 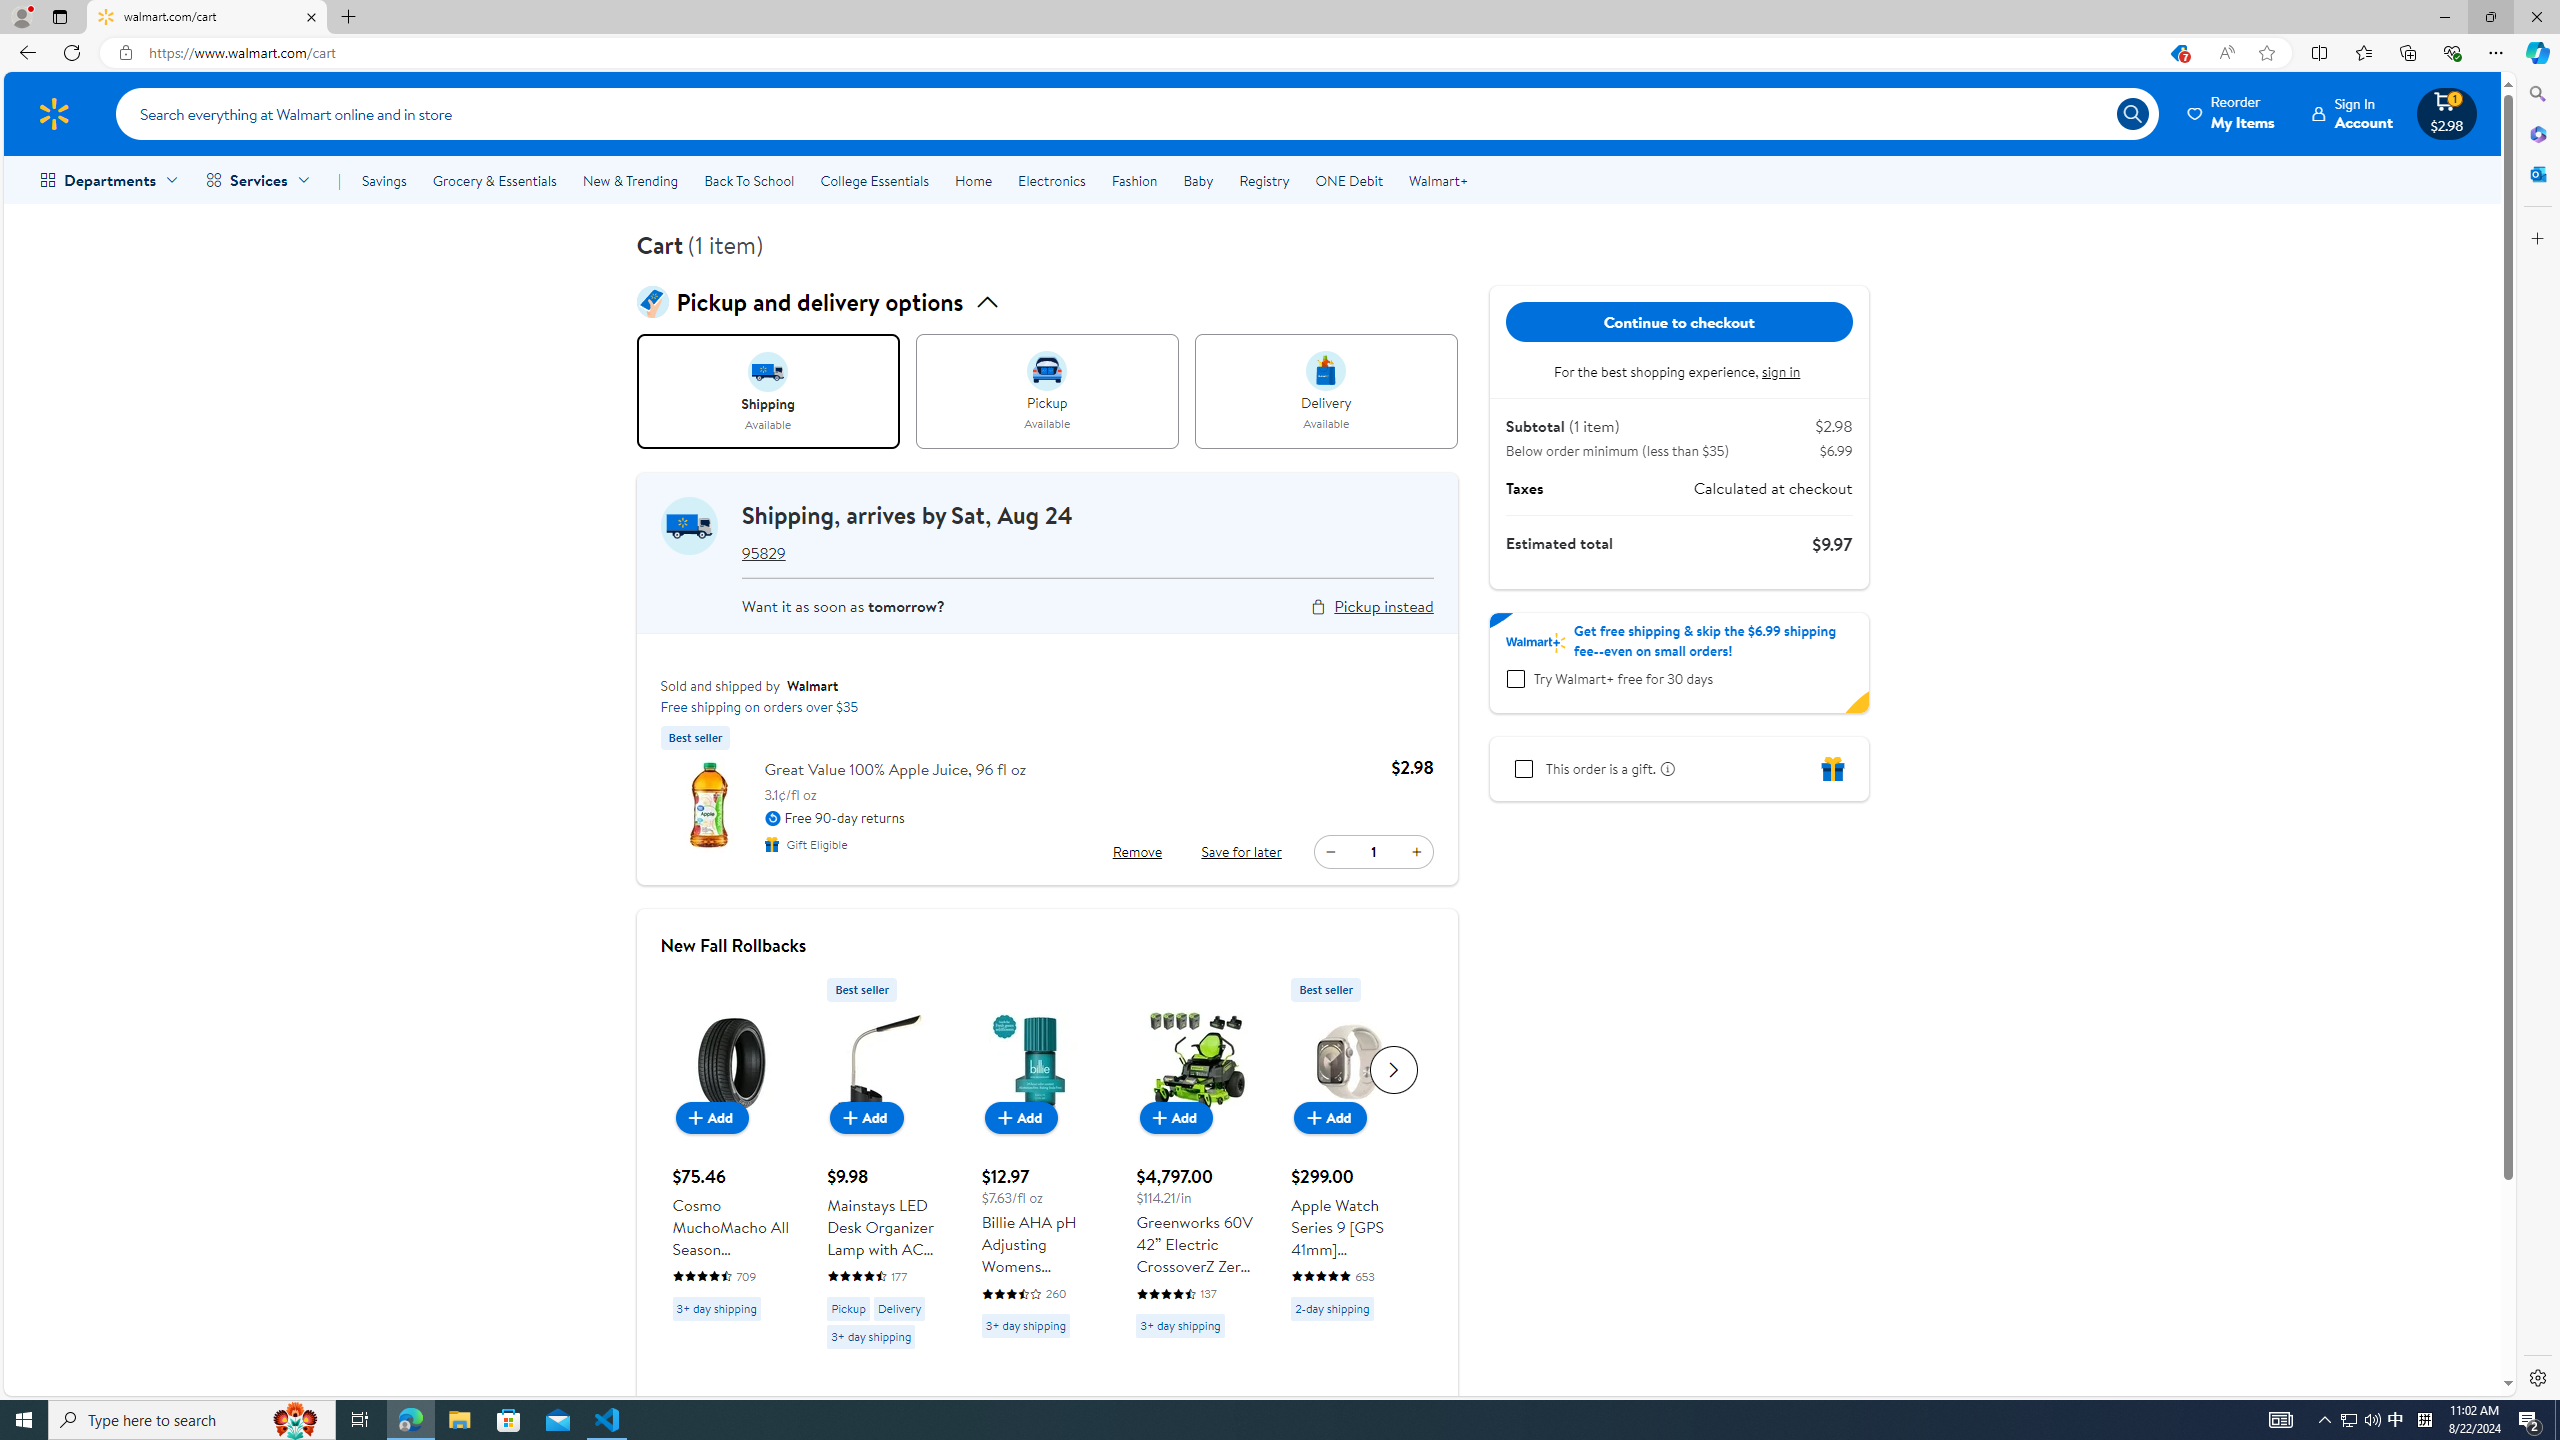 I want to click on Walmart Homepage, so click(x=54, y=113).